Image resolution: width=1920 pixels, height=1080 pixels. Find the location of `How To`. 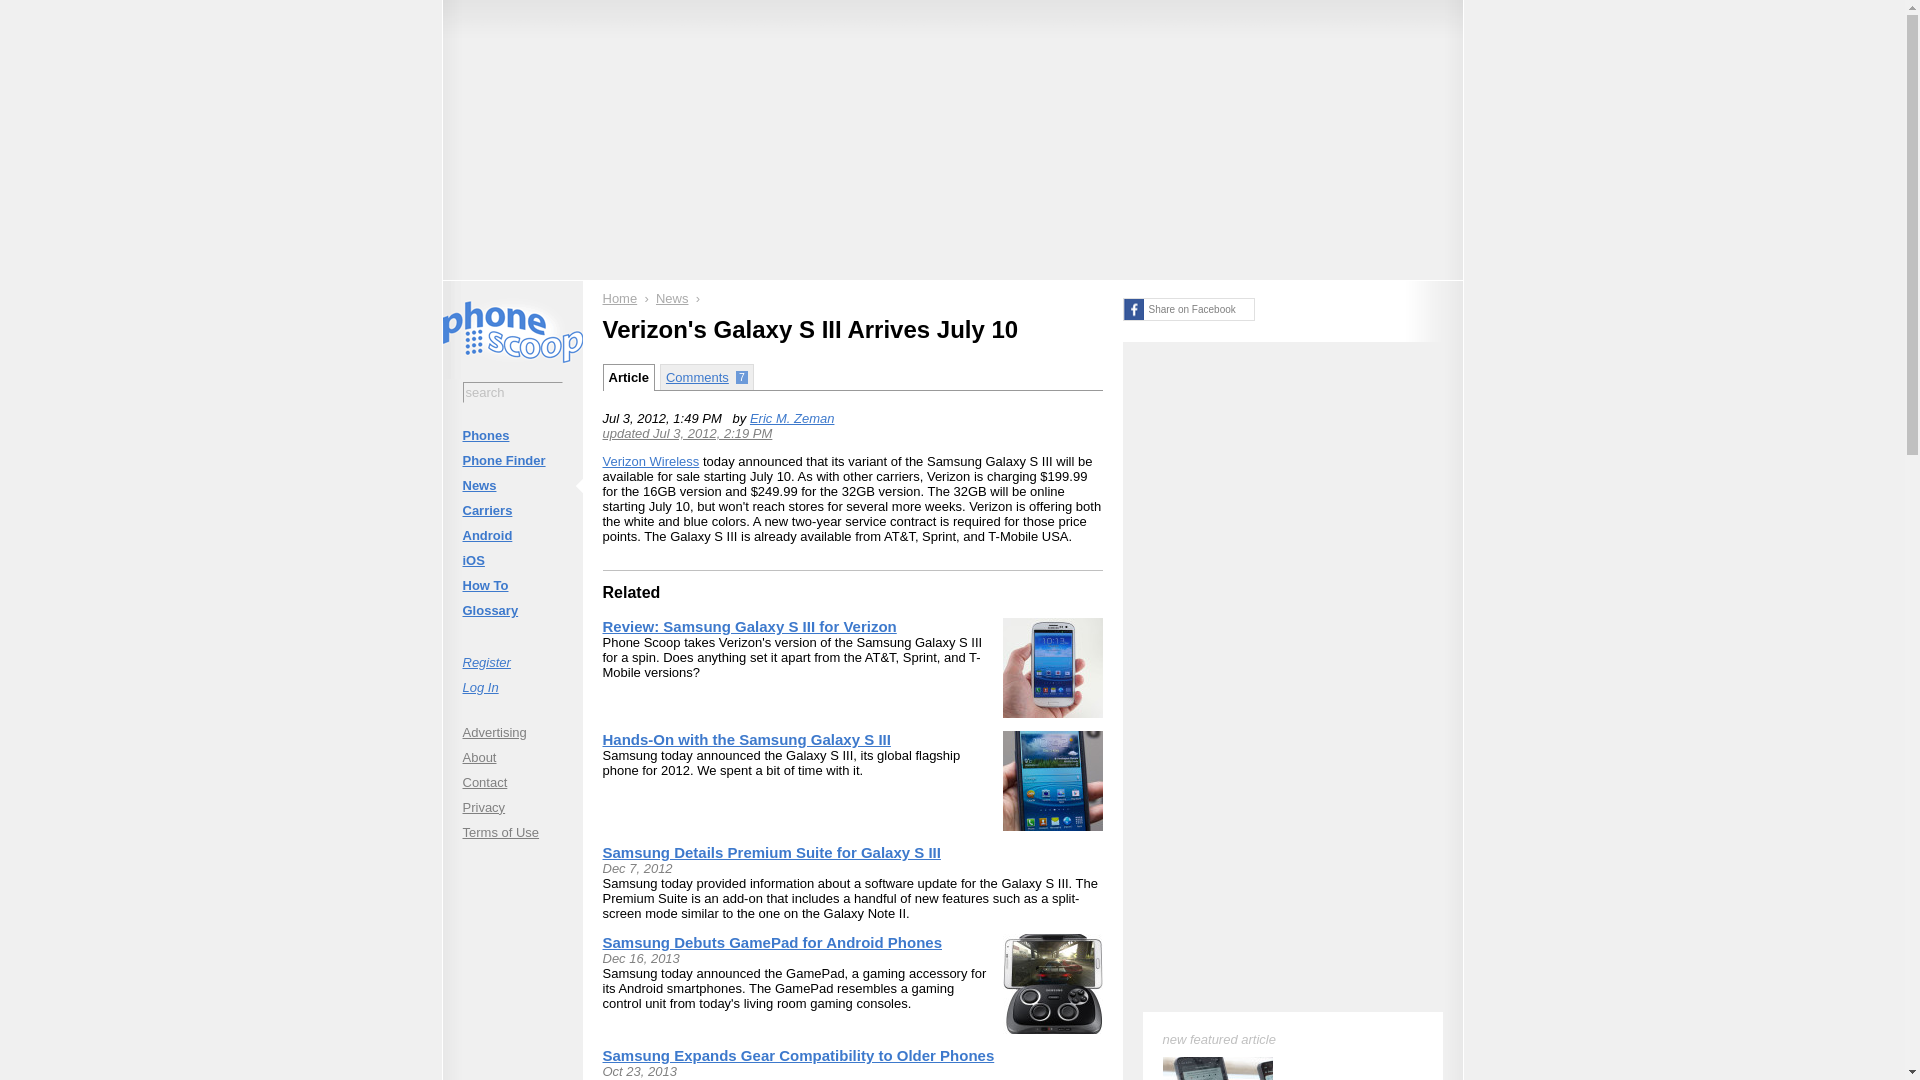

How To is located at coordinates (511, 586).